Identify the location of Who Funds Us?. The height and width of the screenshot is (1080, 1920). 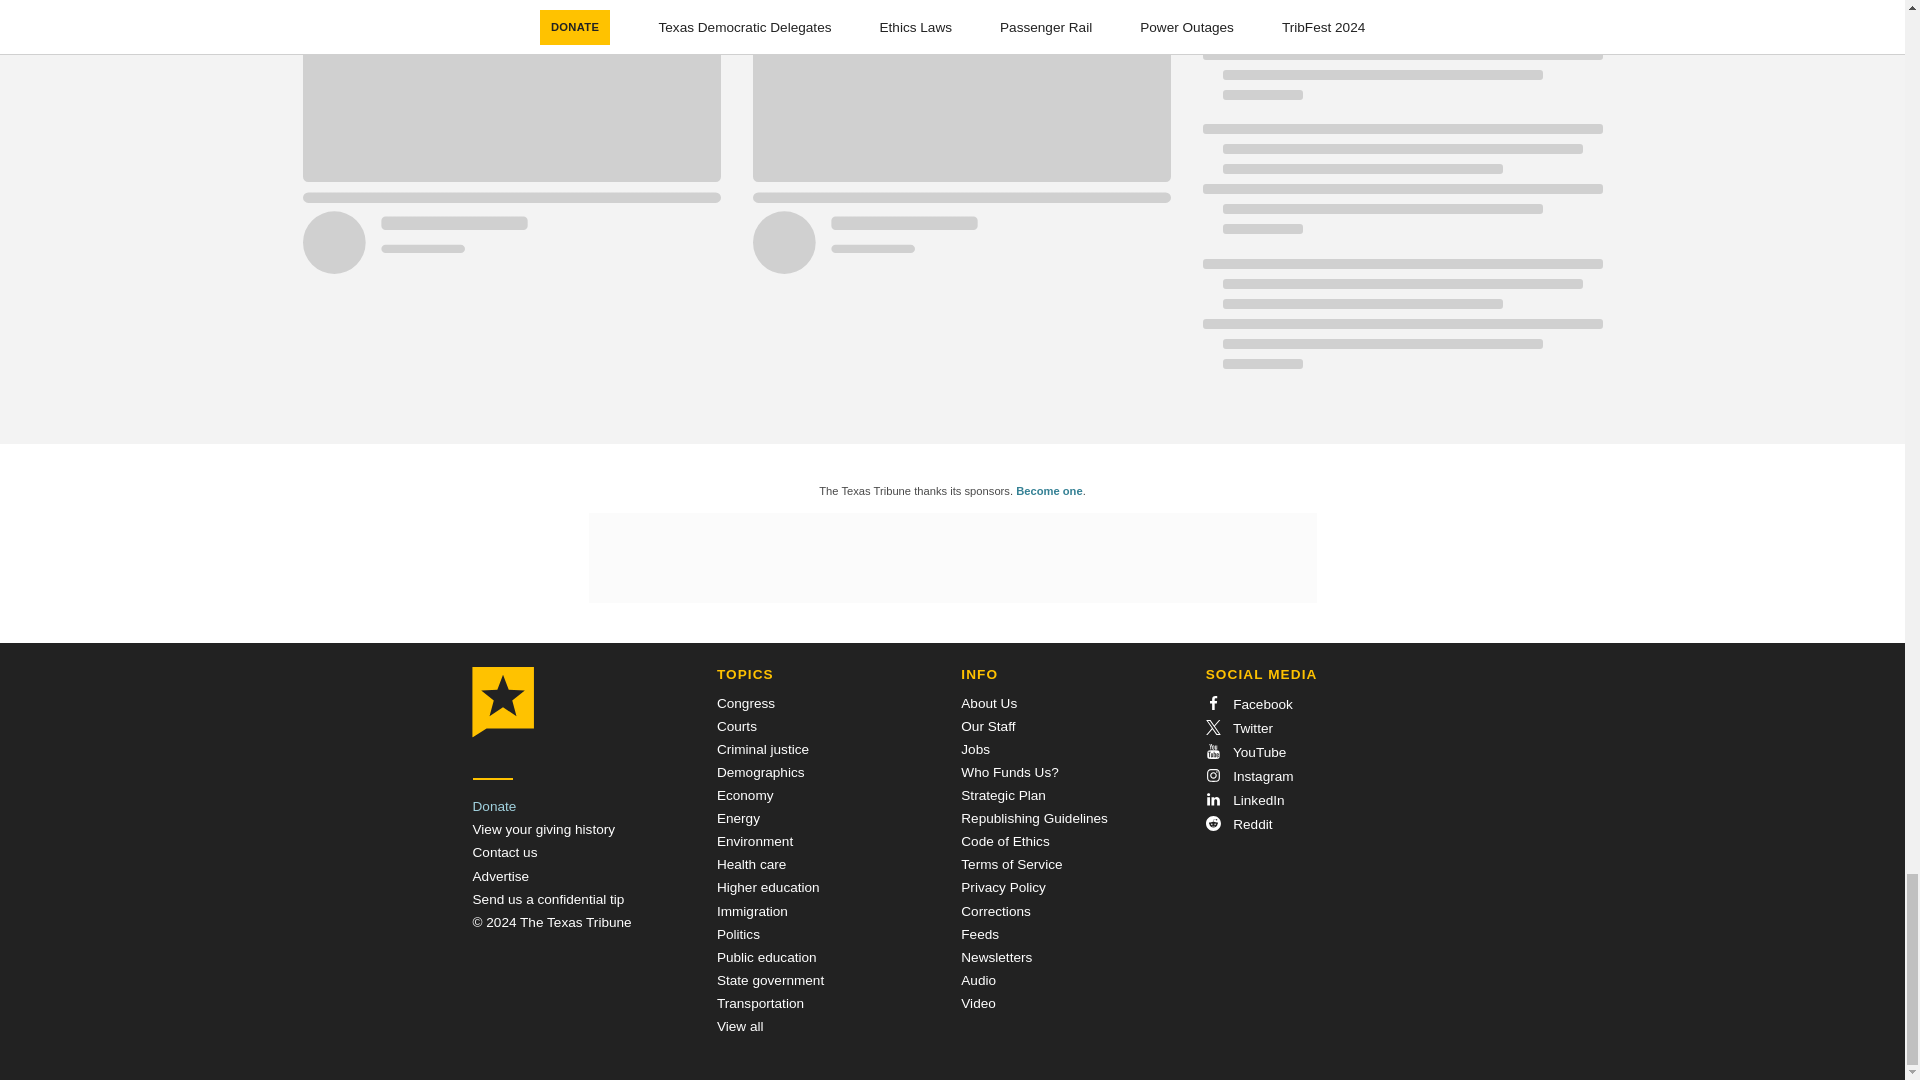
(1009, 772).